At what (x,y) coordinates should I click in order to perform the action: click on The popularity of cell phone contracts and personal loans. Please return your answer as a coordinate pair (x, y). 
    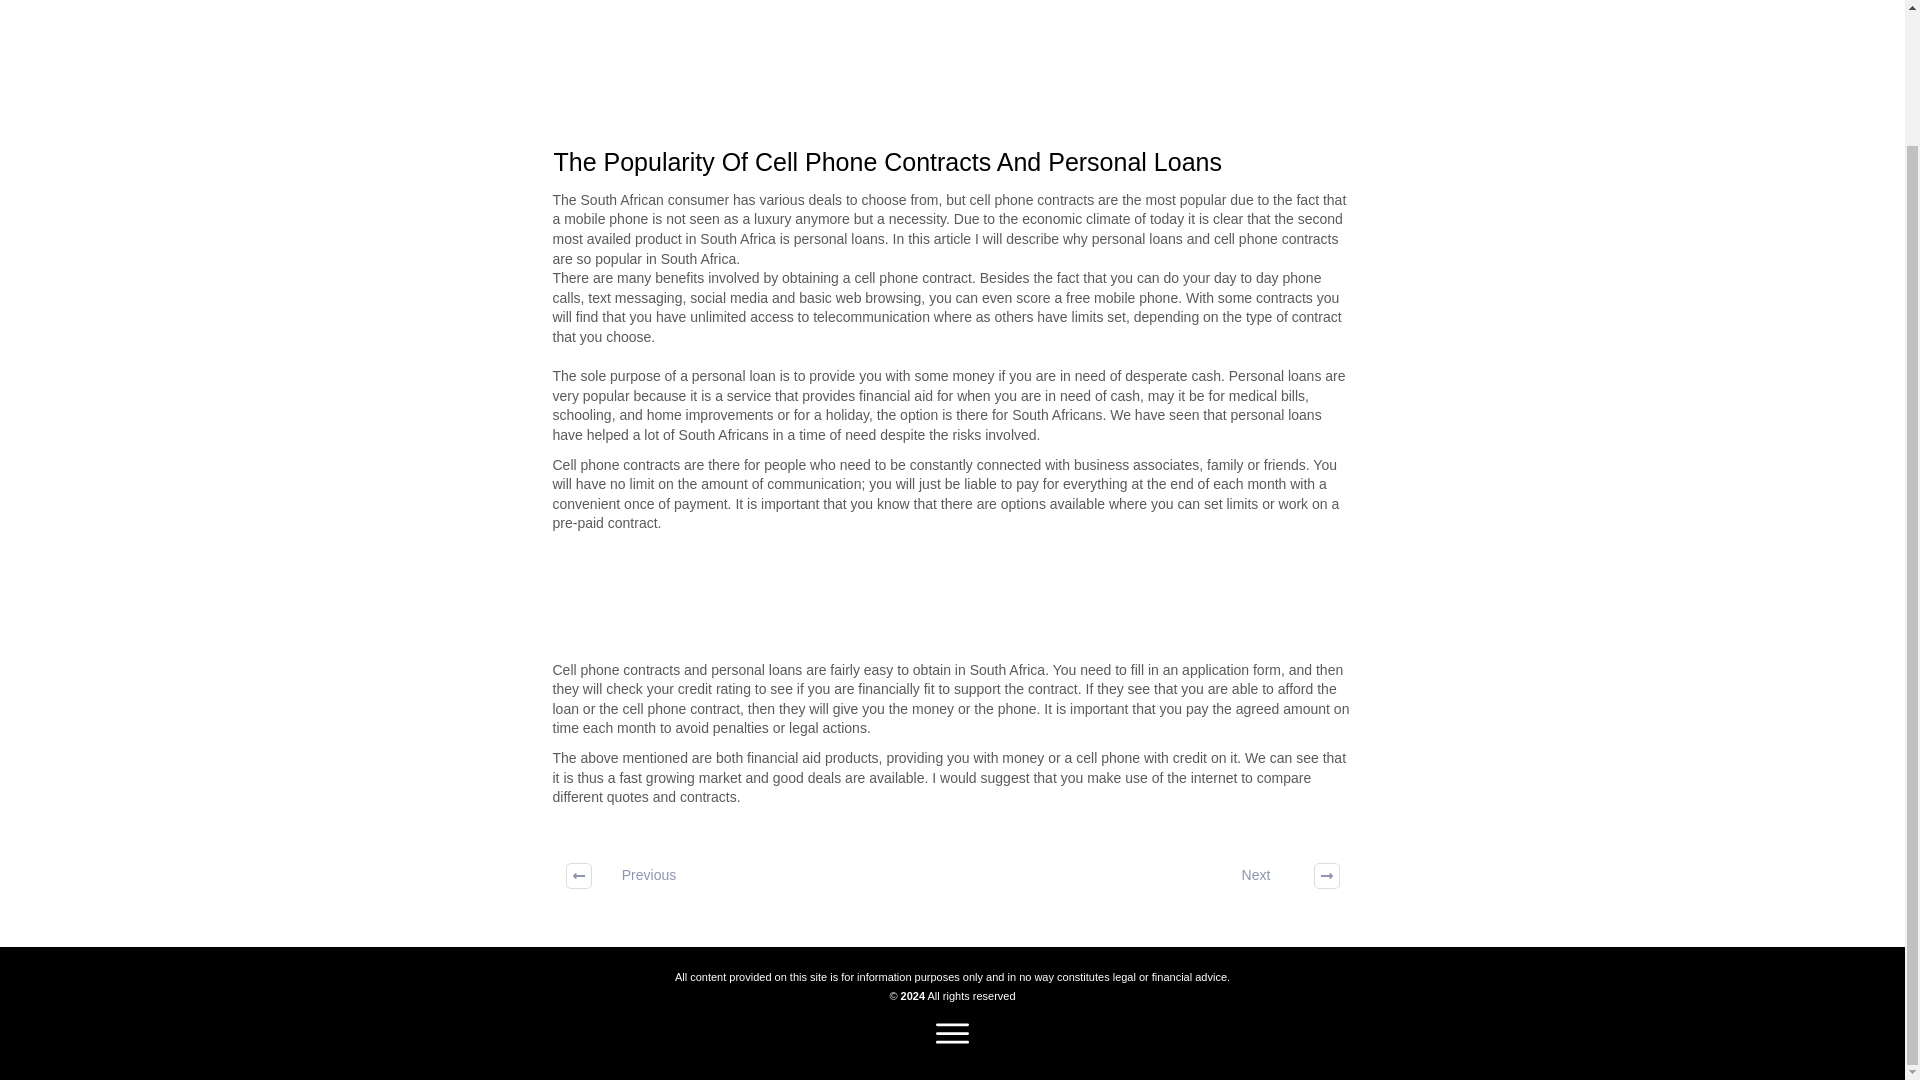
    Looking at the image, I should click on (888, 162).